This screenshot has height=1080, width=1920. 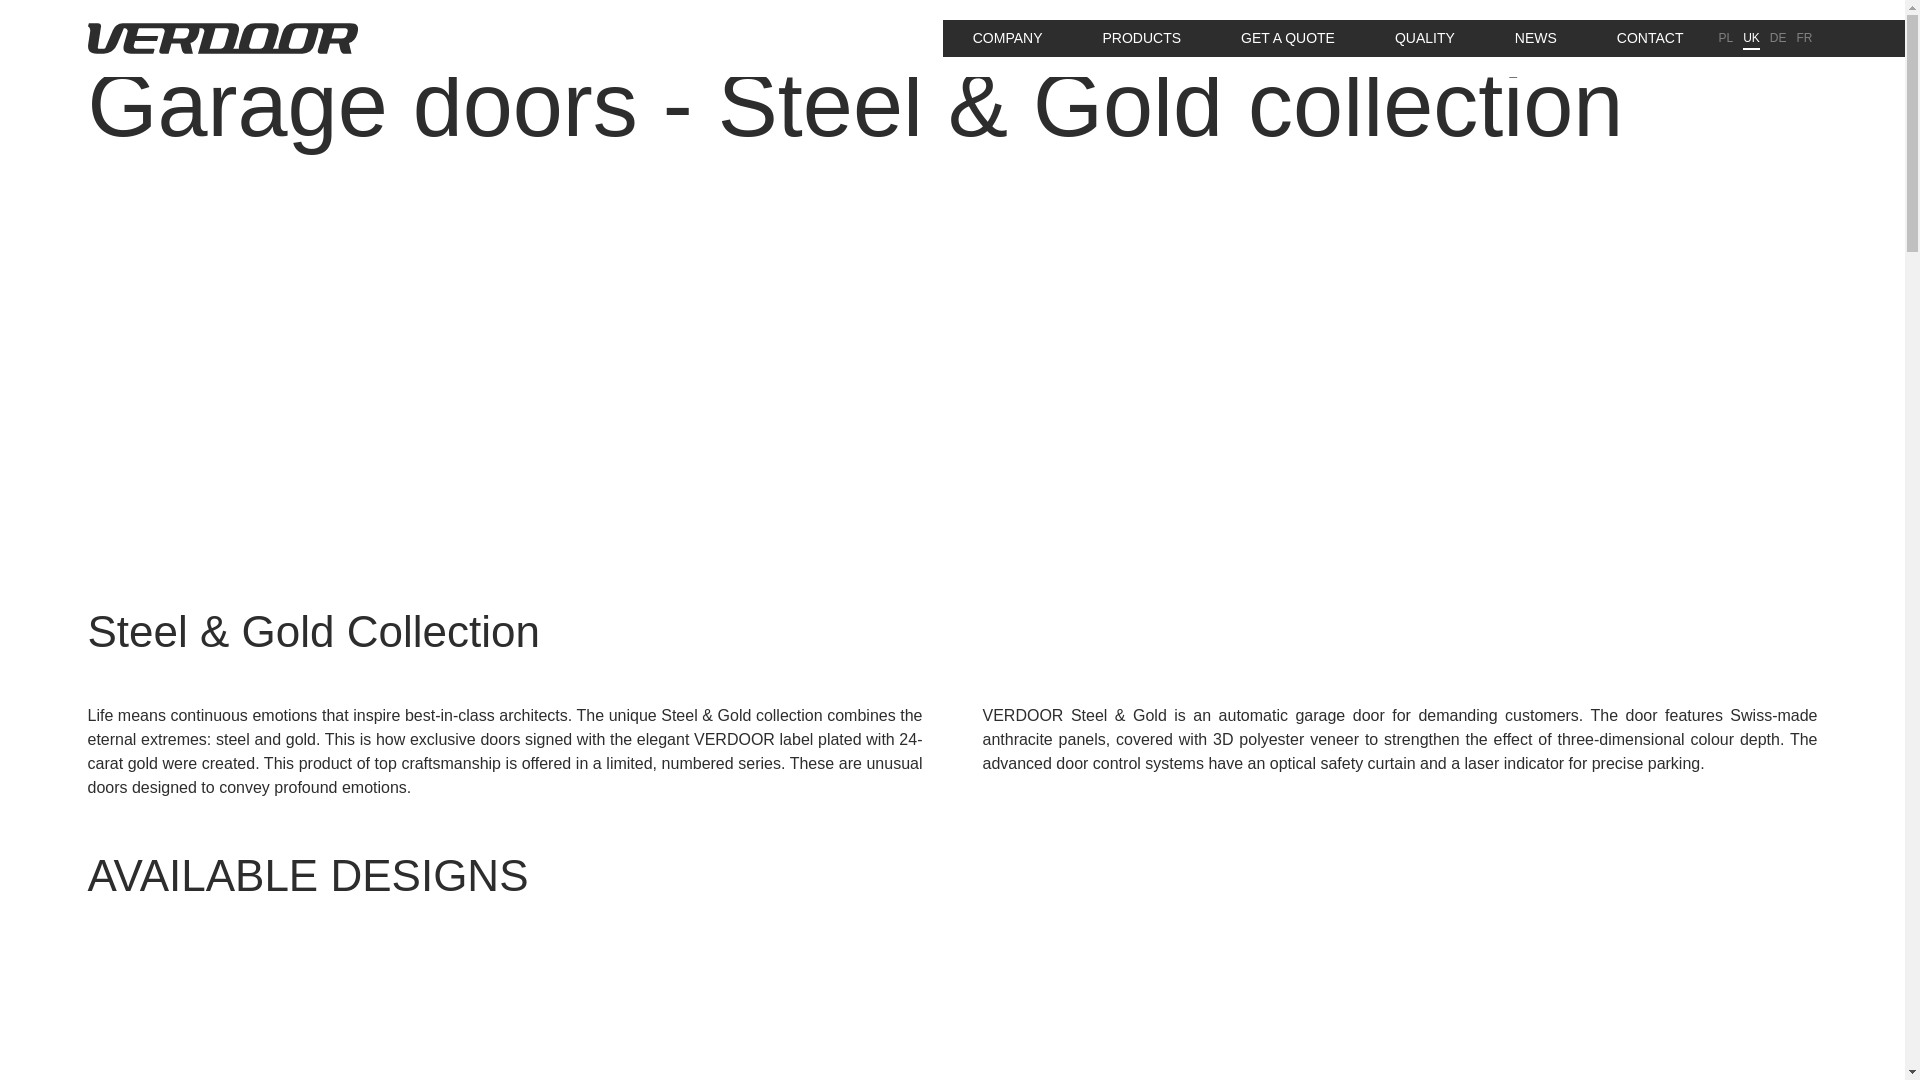 I want to click on DE, so click(x=1168, y=1014).